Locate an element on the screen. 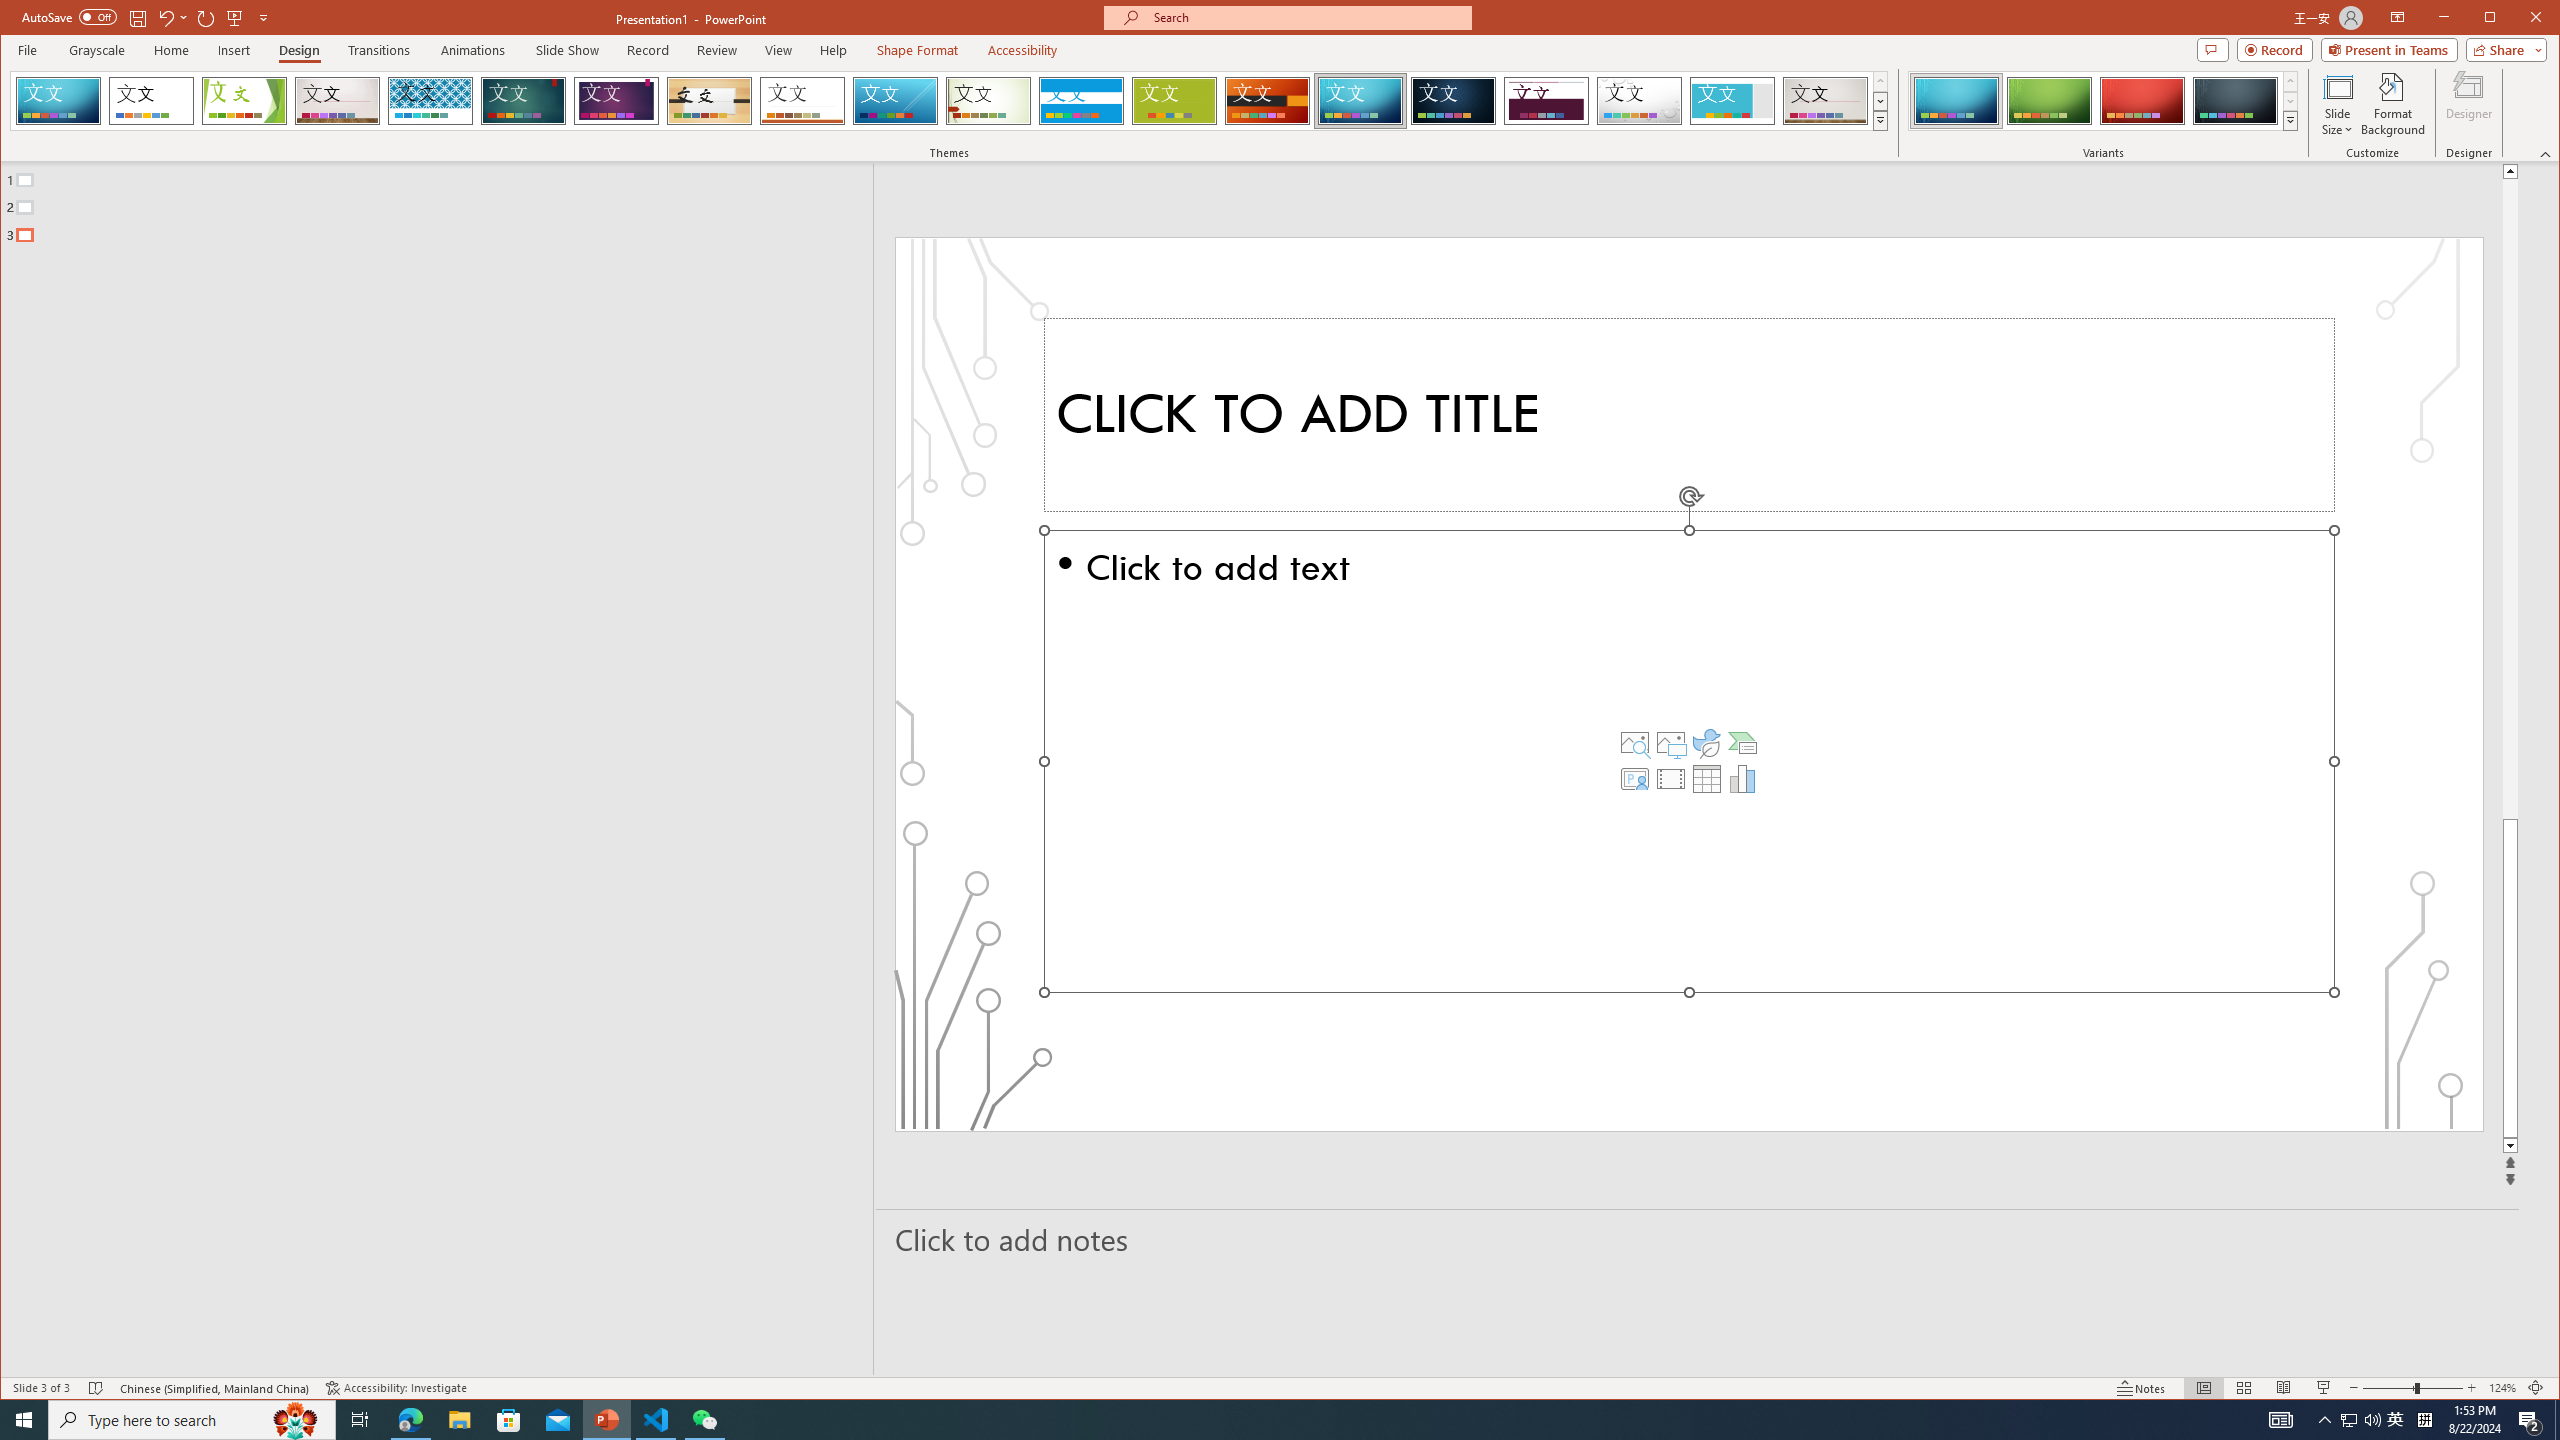  Circuit is located at coordinates (1360, 101).